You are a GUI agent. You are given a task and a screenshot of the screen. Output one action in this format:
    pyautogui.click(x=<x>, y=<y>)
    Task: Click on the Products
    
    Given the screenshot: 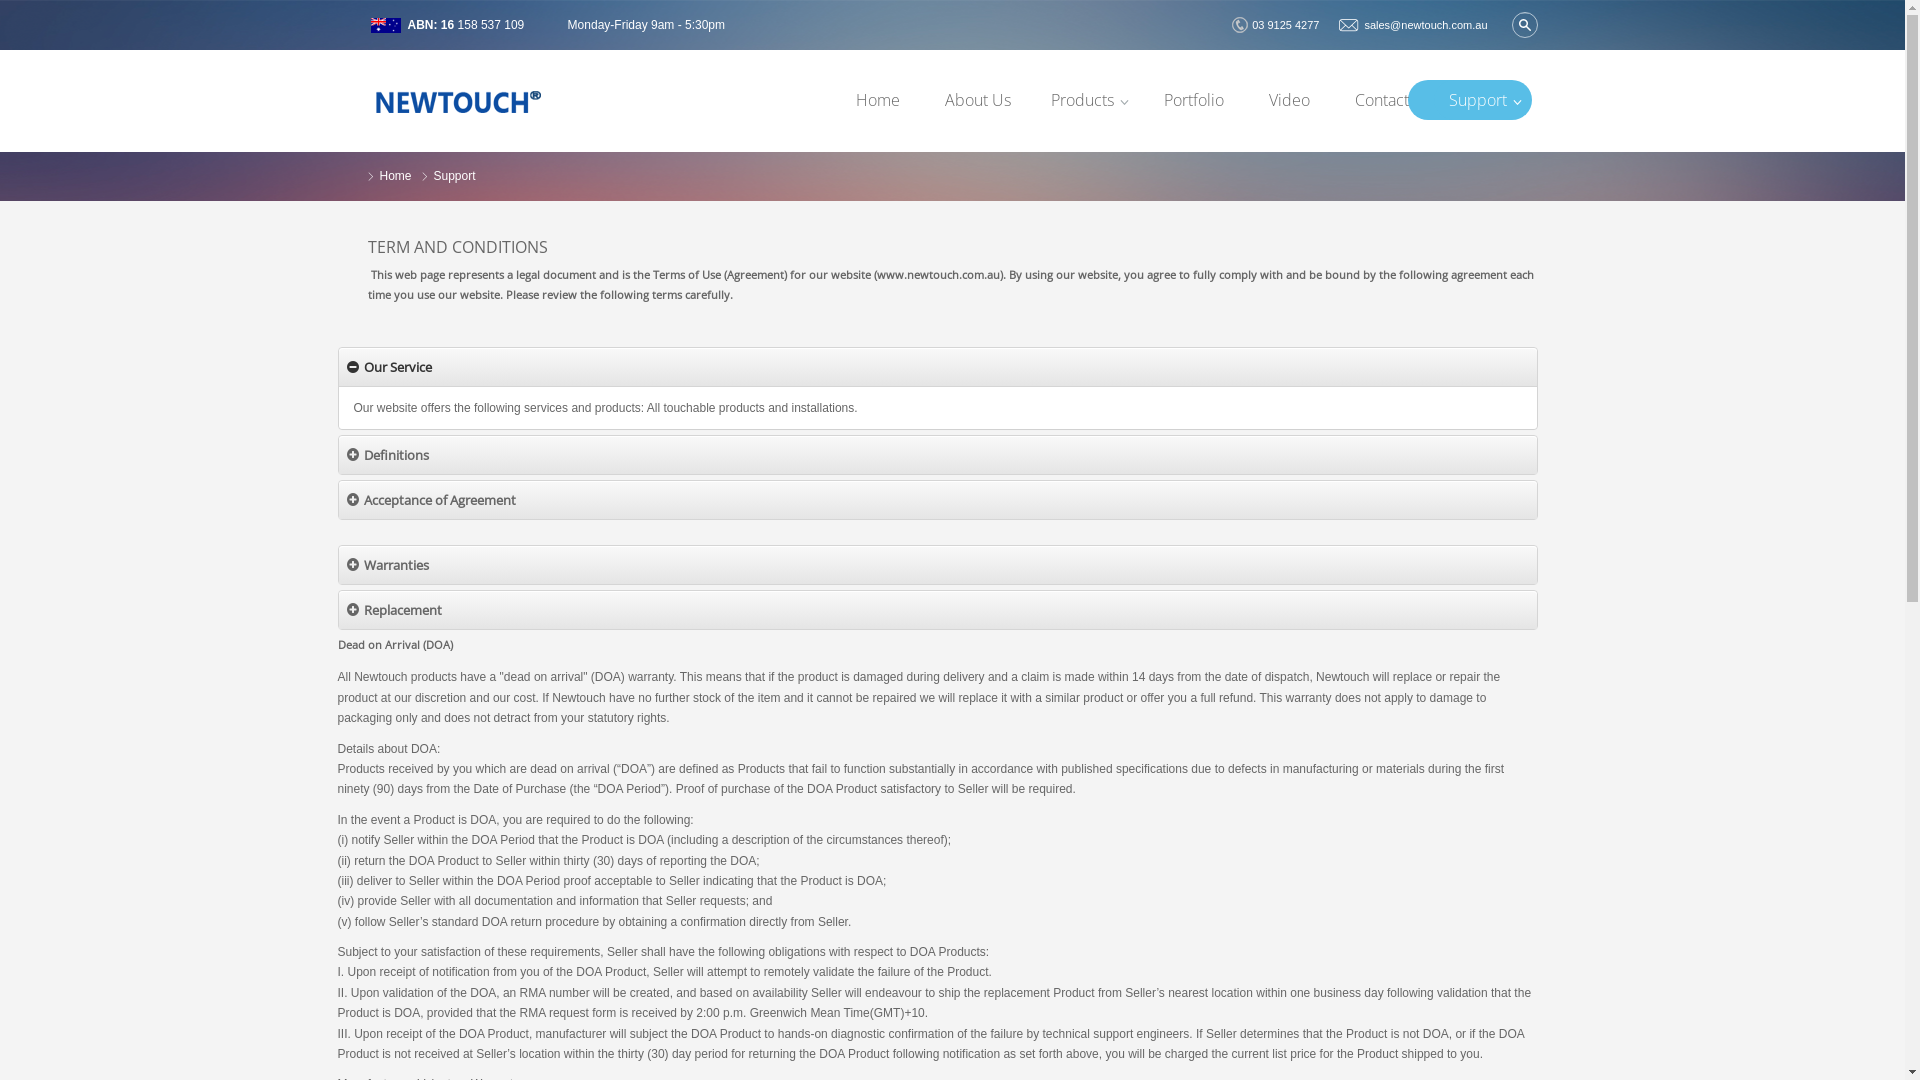 What is the action you would take?
    pyautogui.click(x=1088, y=100)
    